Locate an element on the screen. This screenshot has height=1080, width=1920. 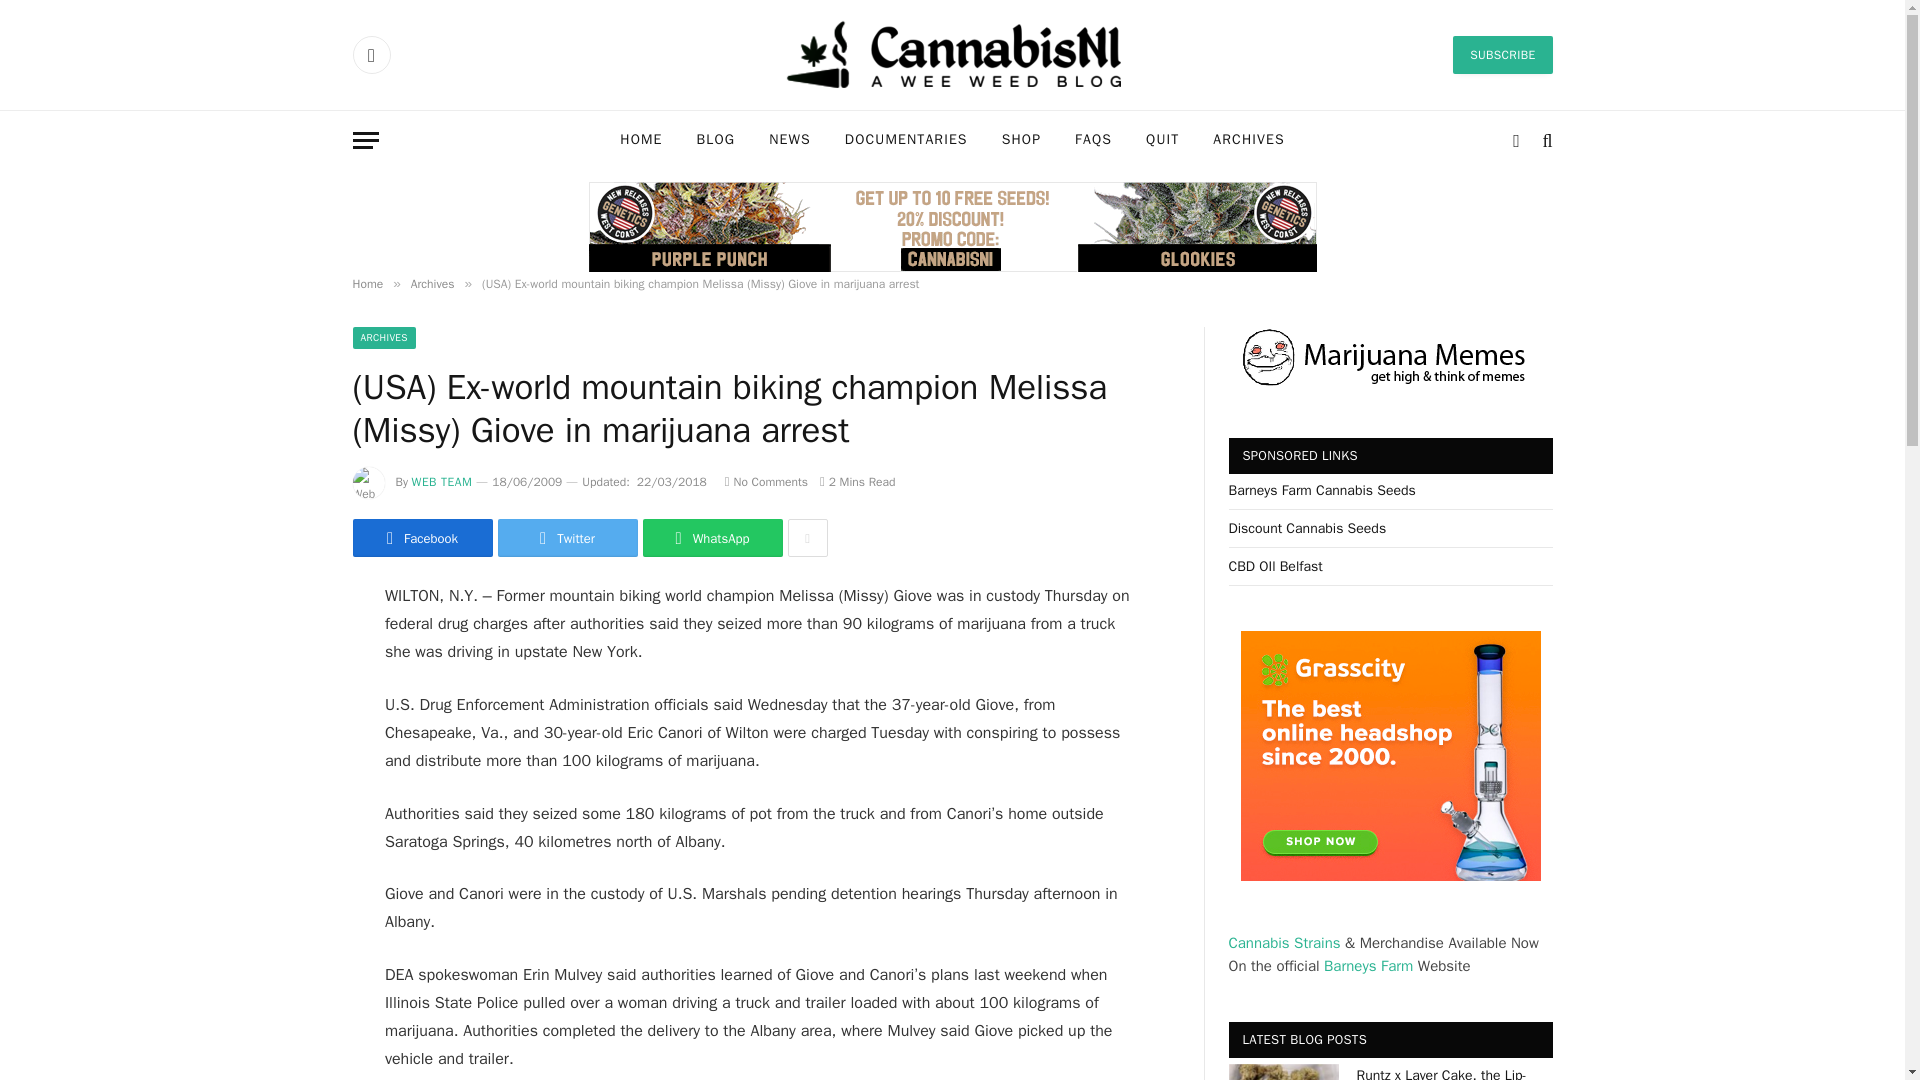
WEB TEAM is located at coordinates (442, 482).